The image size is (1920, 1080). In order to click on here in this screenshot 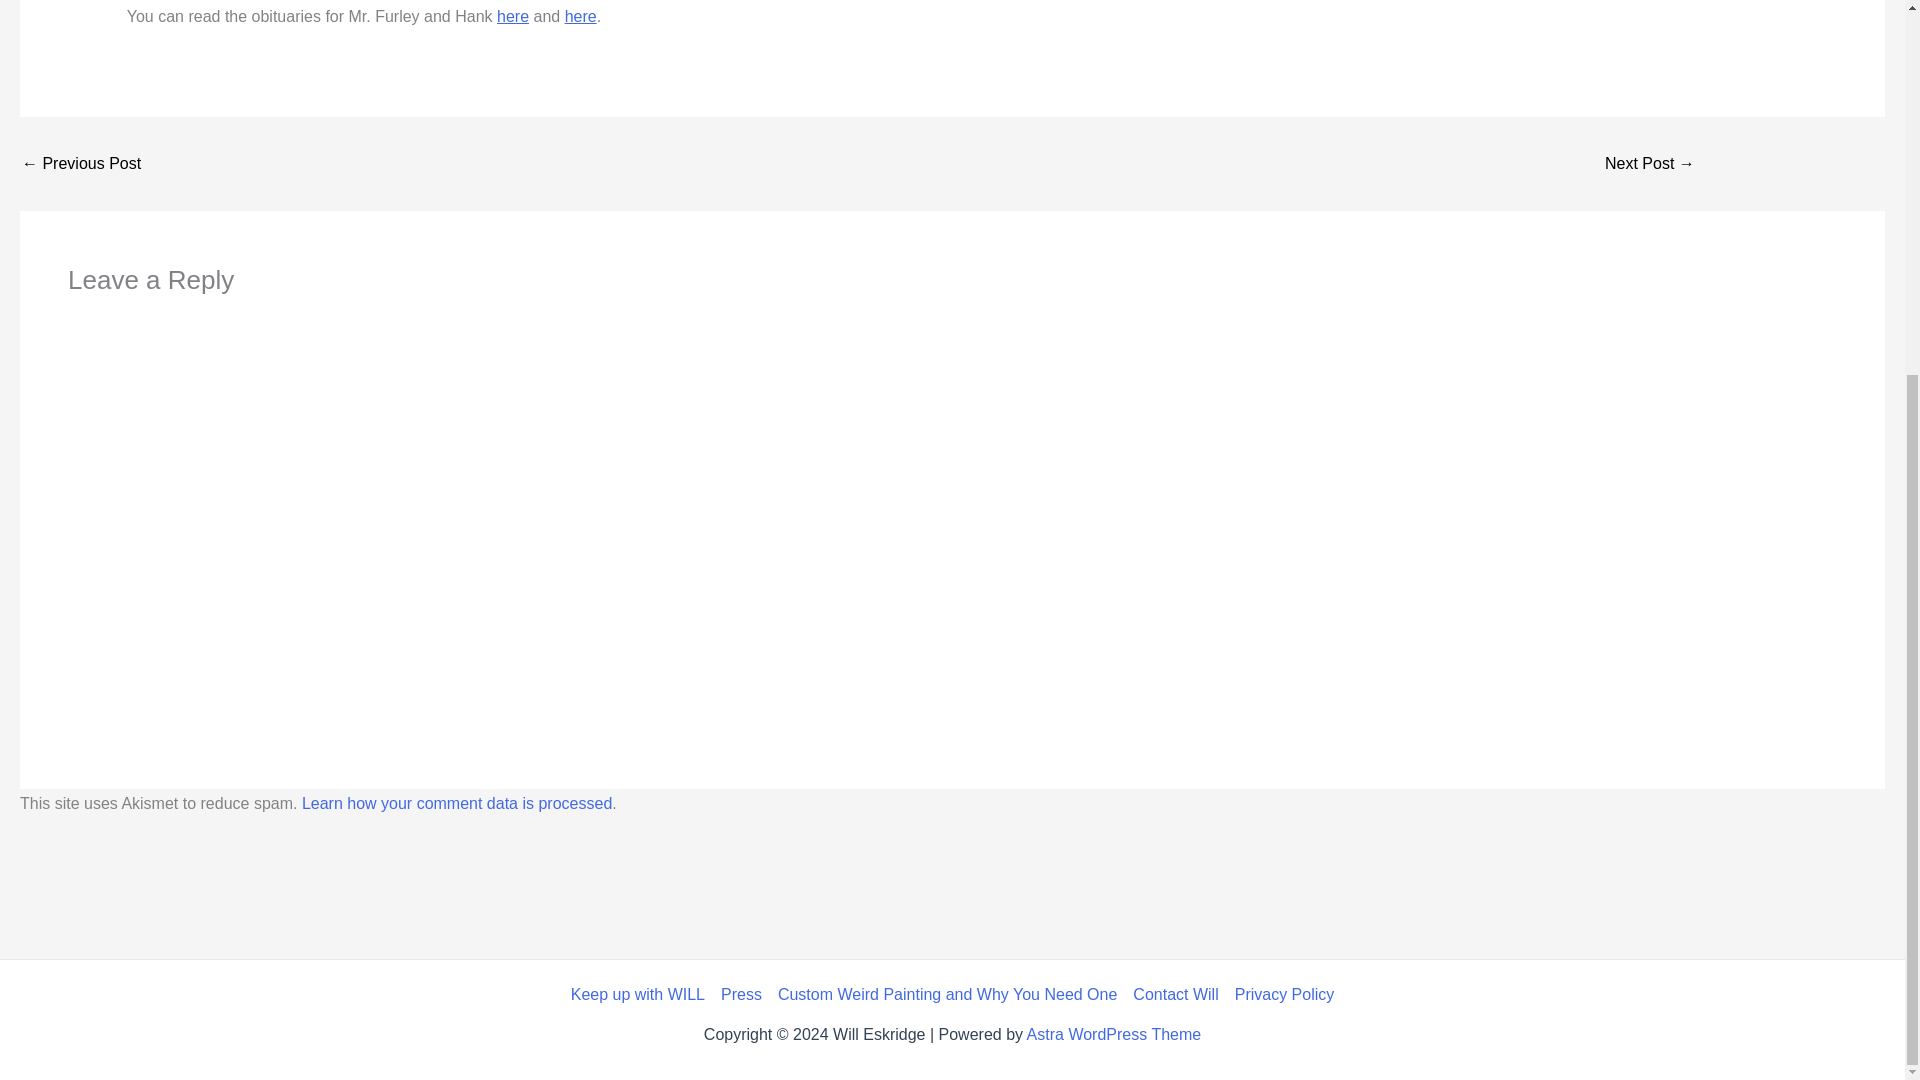, I will do `click(580, 16)`.